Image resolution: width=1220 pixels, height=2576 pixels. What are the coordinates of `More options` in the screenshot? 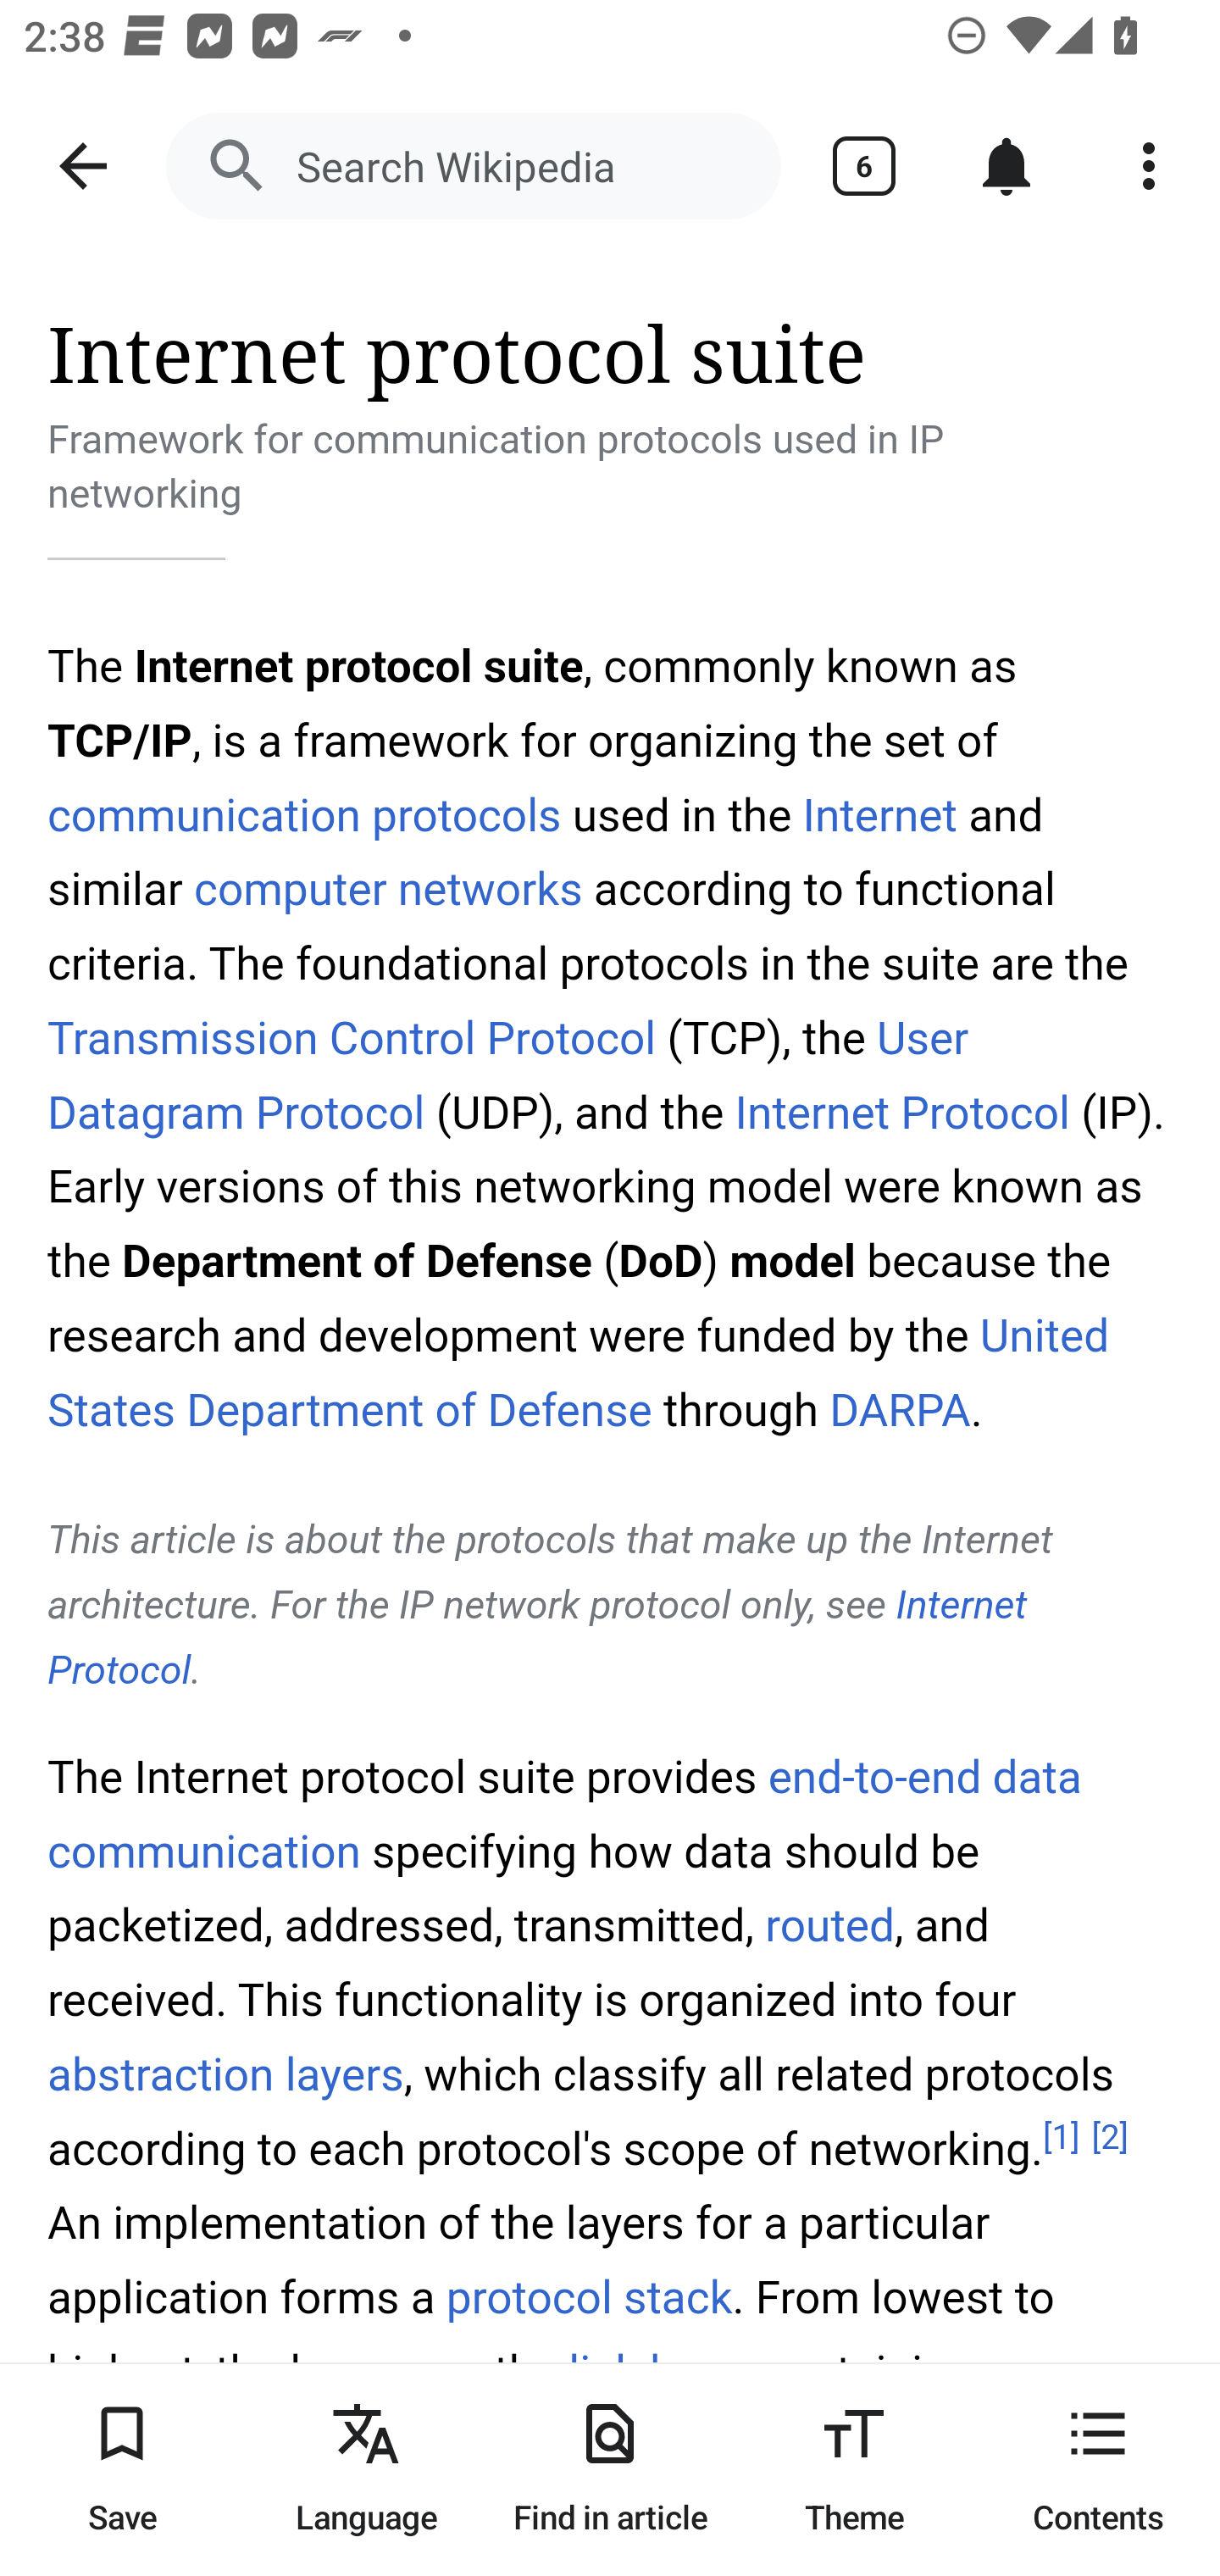 It's located at (1149, 166).